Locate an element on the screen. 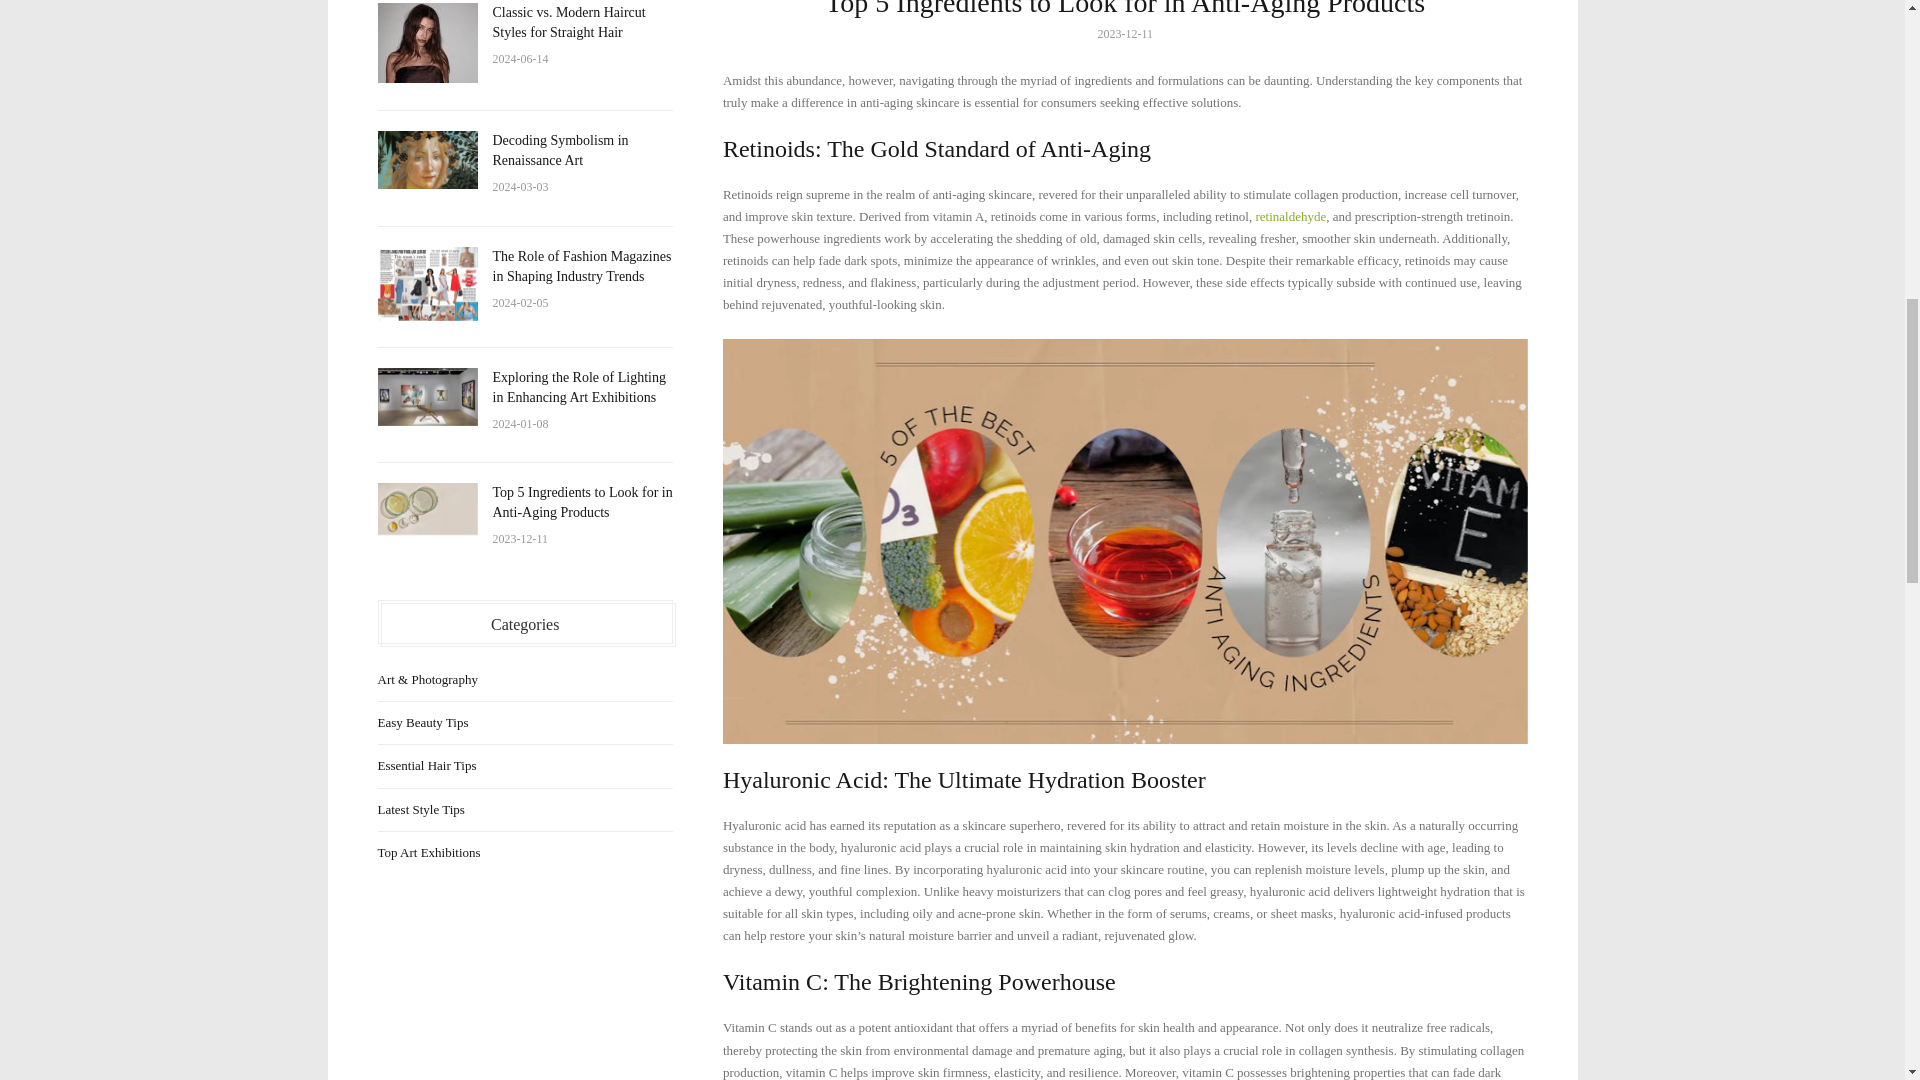 The width and height of the screenshot is (1920, 1080). Decoding Symbolism in Renaissance Art is located at coordinates (559, 150).